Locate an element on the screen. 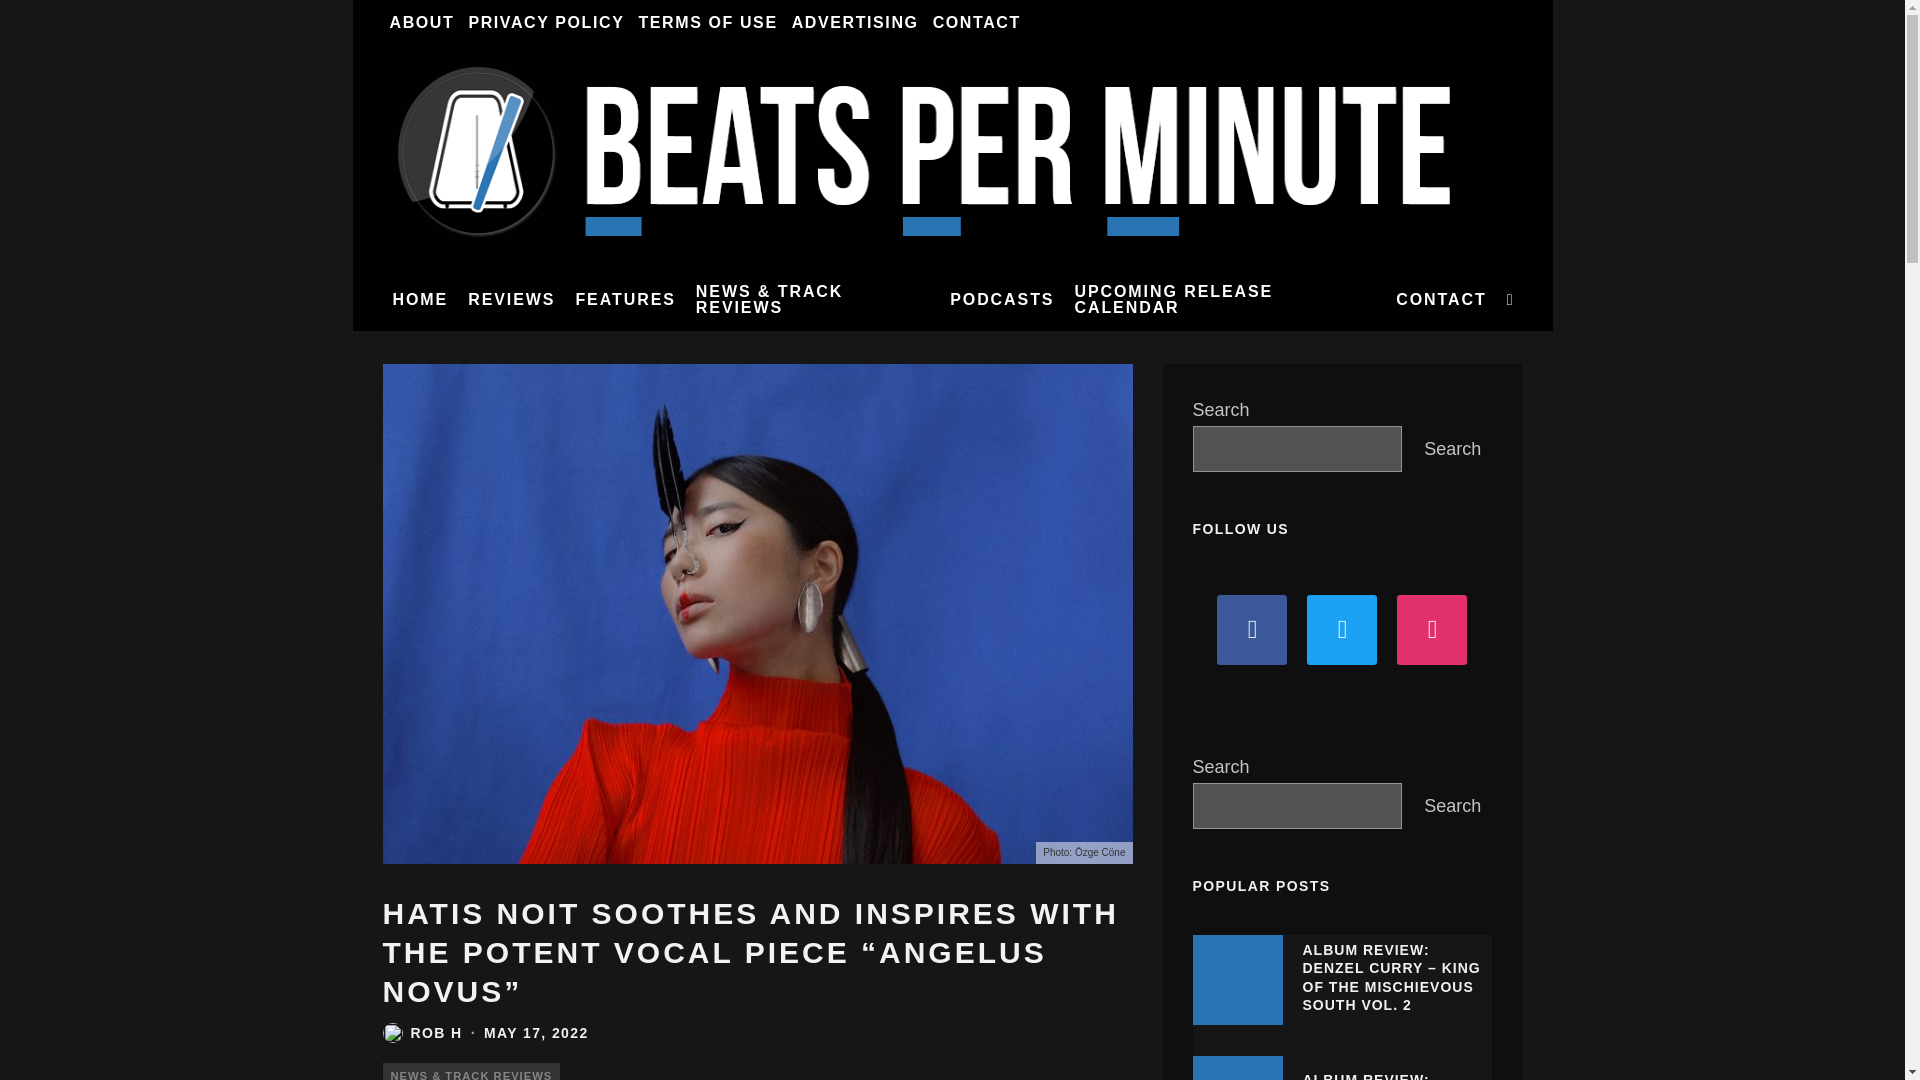 The height and width of the screenshot is (1080, 1920). TERMS OF USE is located at coordinates (707, 23).